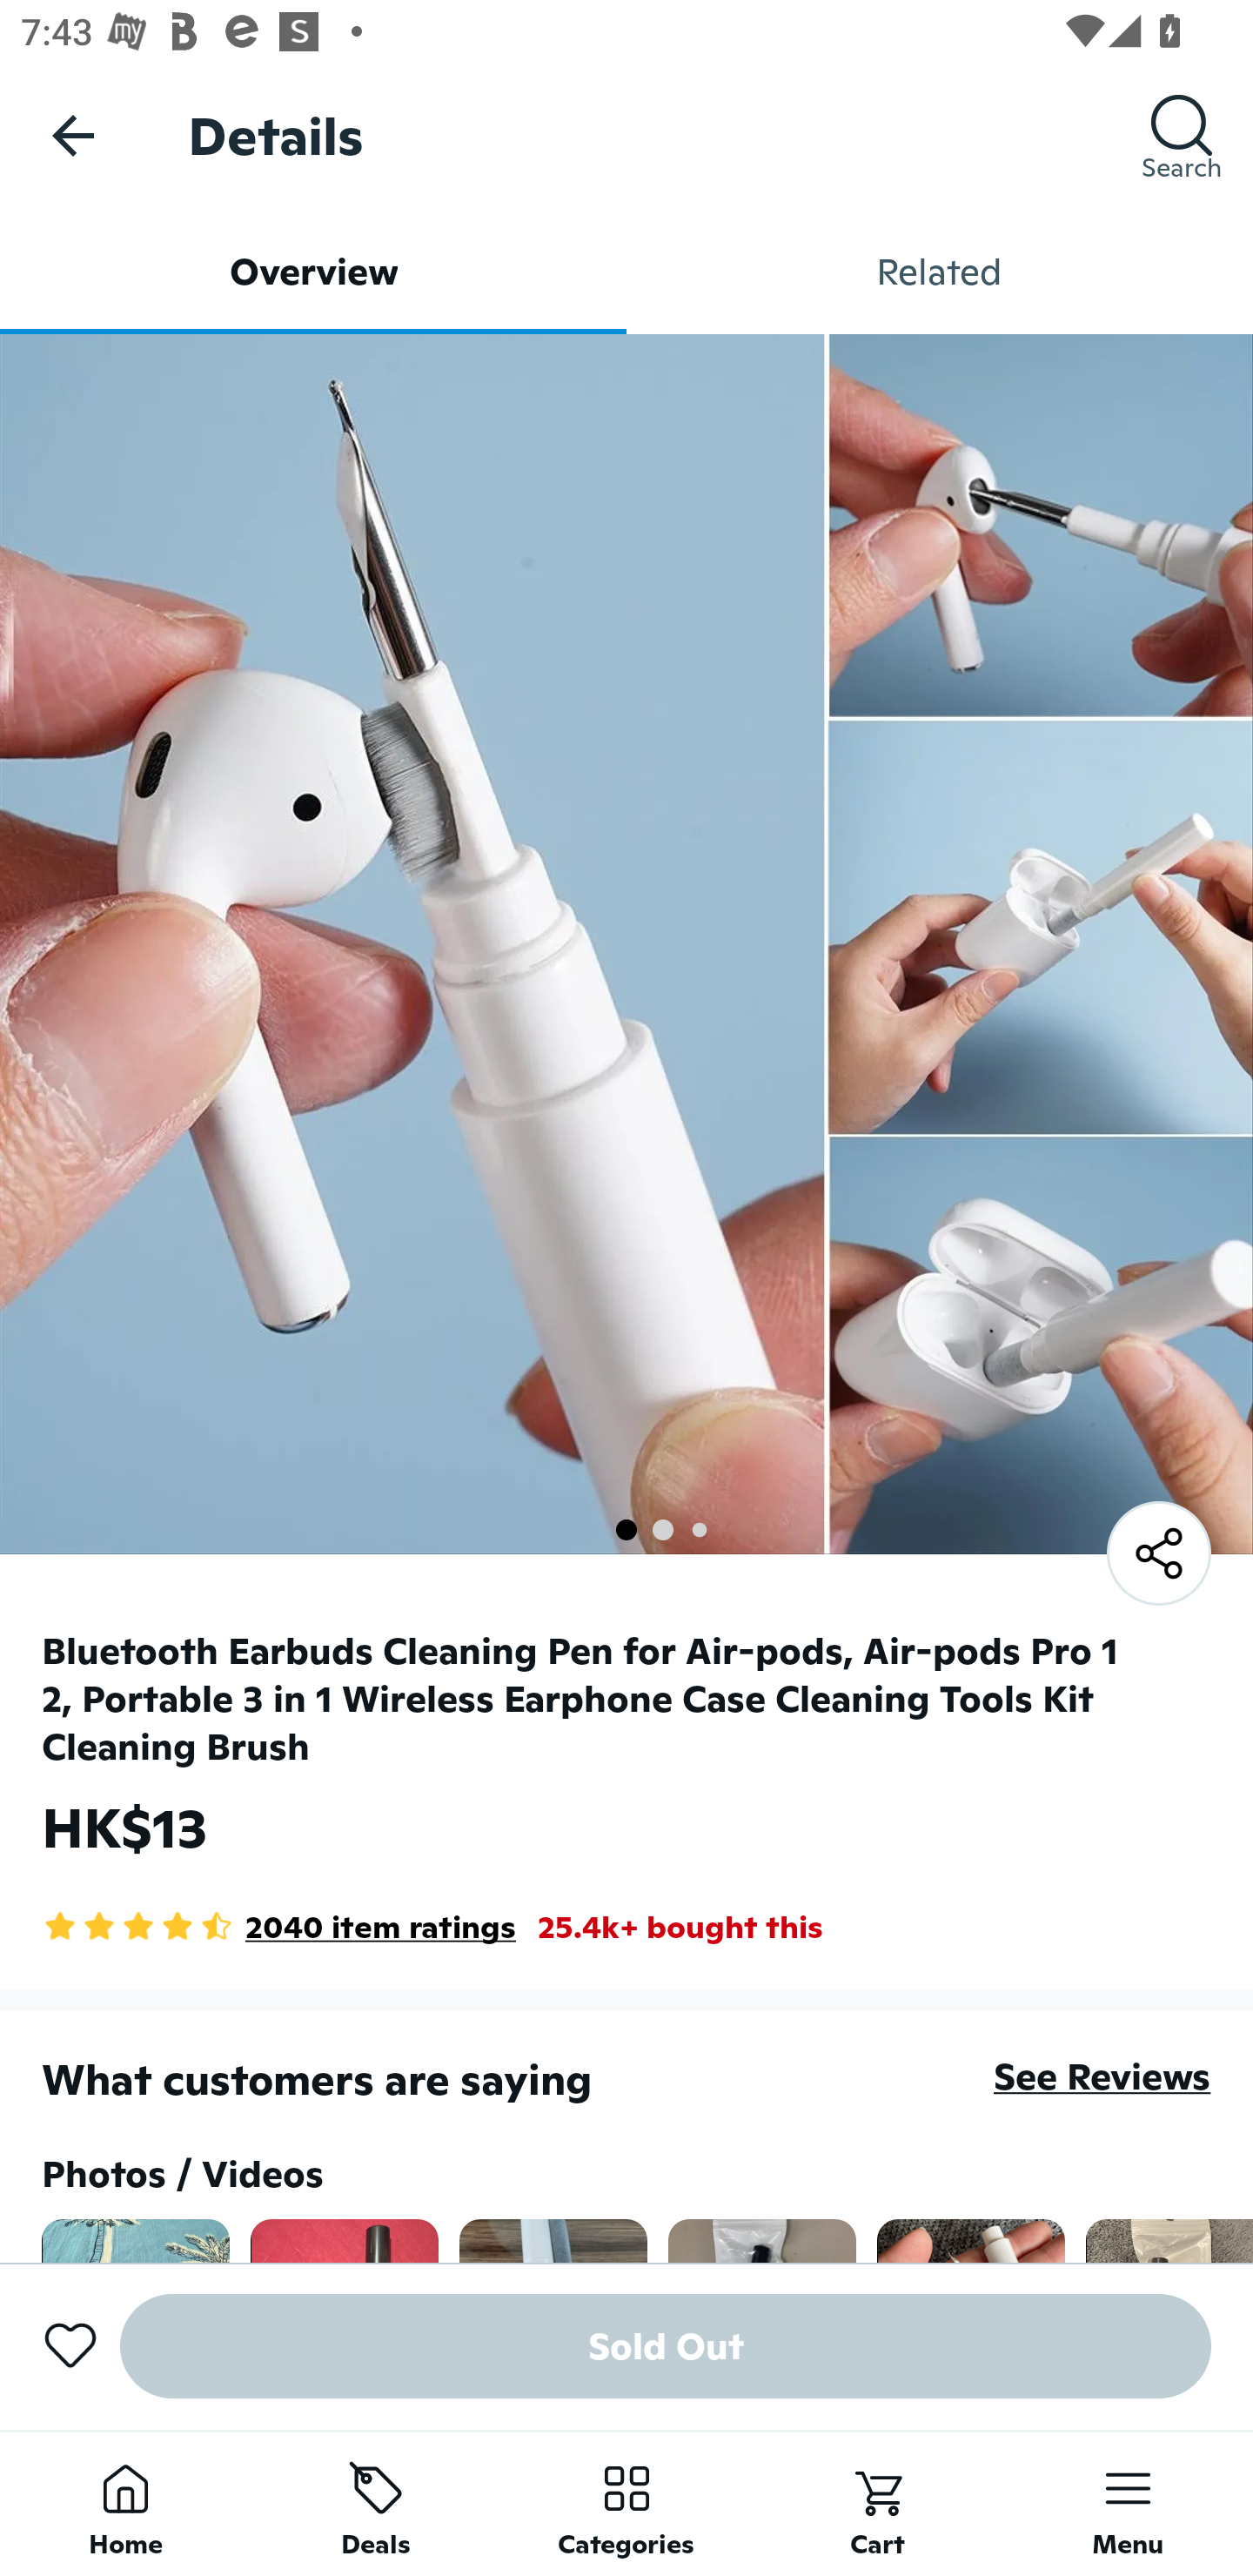 This screenshot has height=2576, width=1253. What do you see at coordinates (1182, 135) in the screenshot?
I see `Search` at bounding box center [1182, 135].